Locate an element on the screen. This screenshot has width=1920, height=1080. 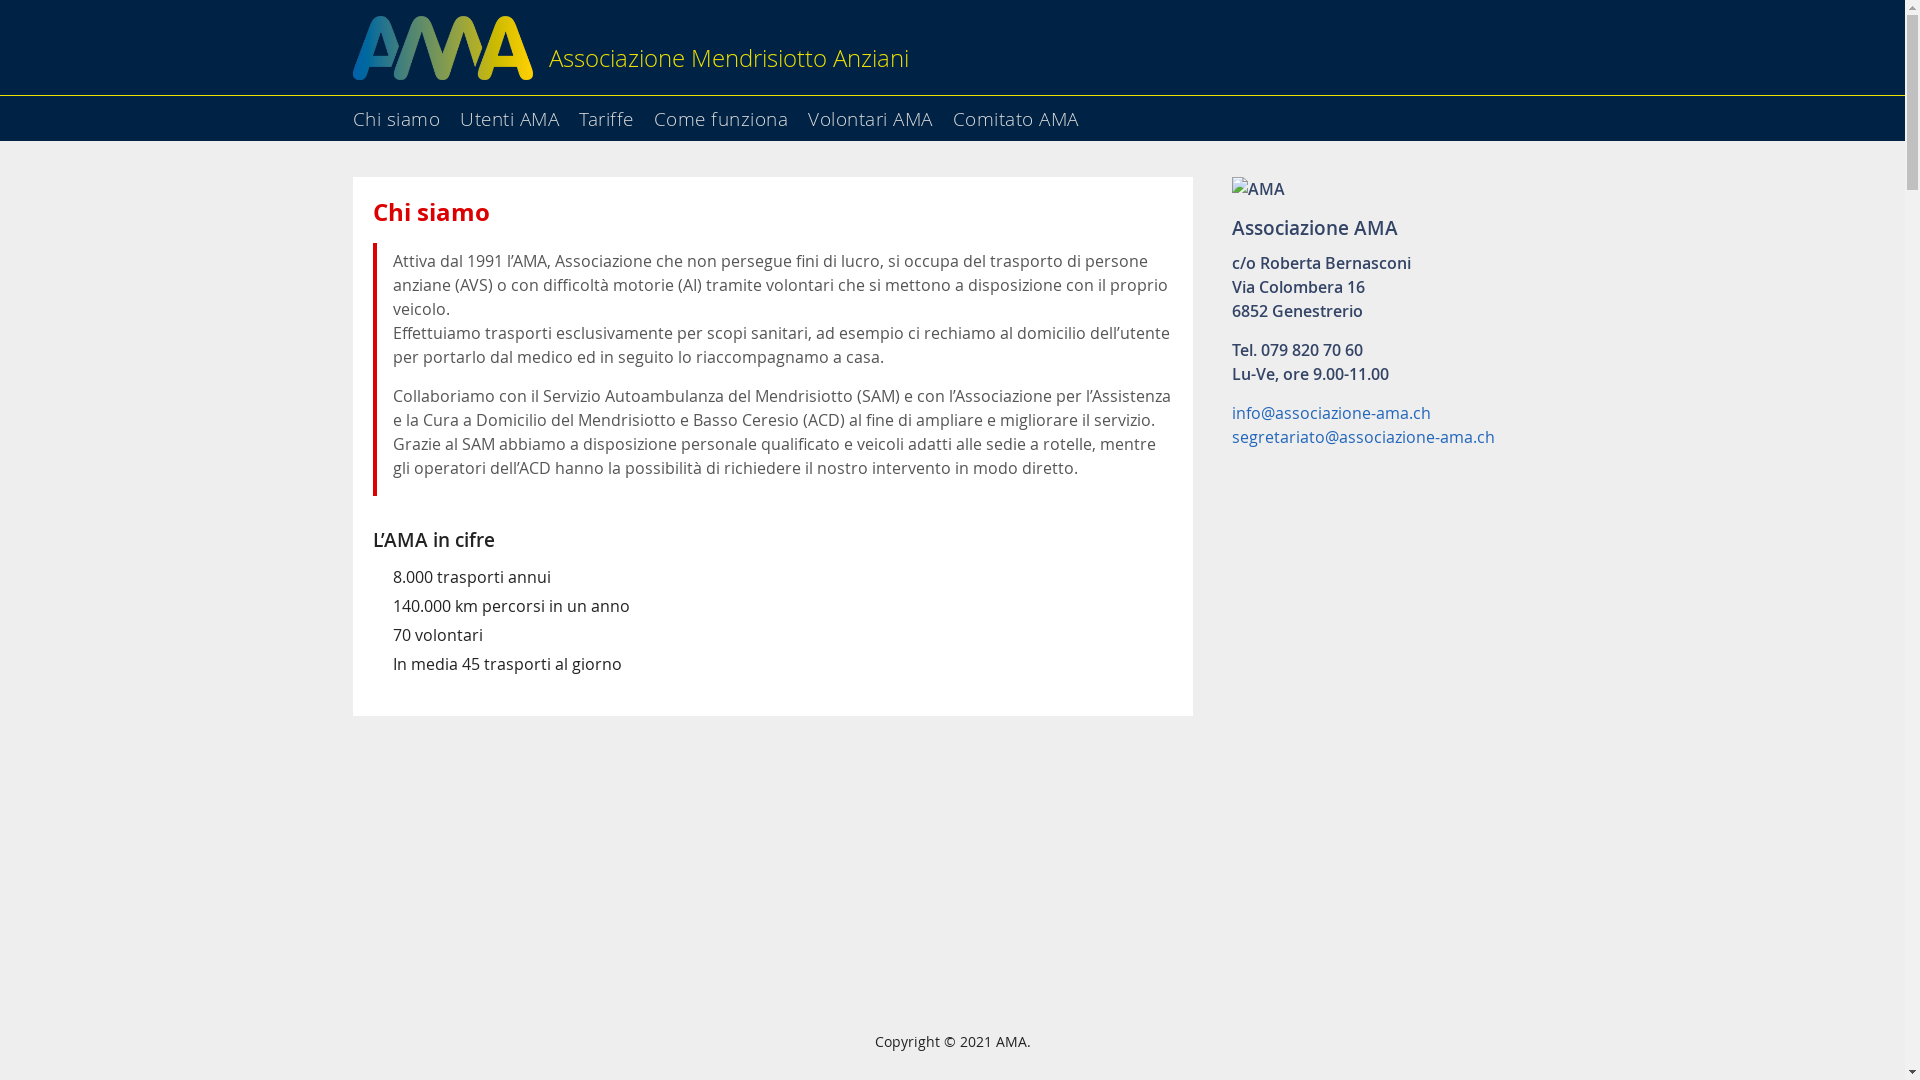
TARIFFE is located at coordinates (1785, 231).